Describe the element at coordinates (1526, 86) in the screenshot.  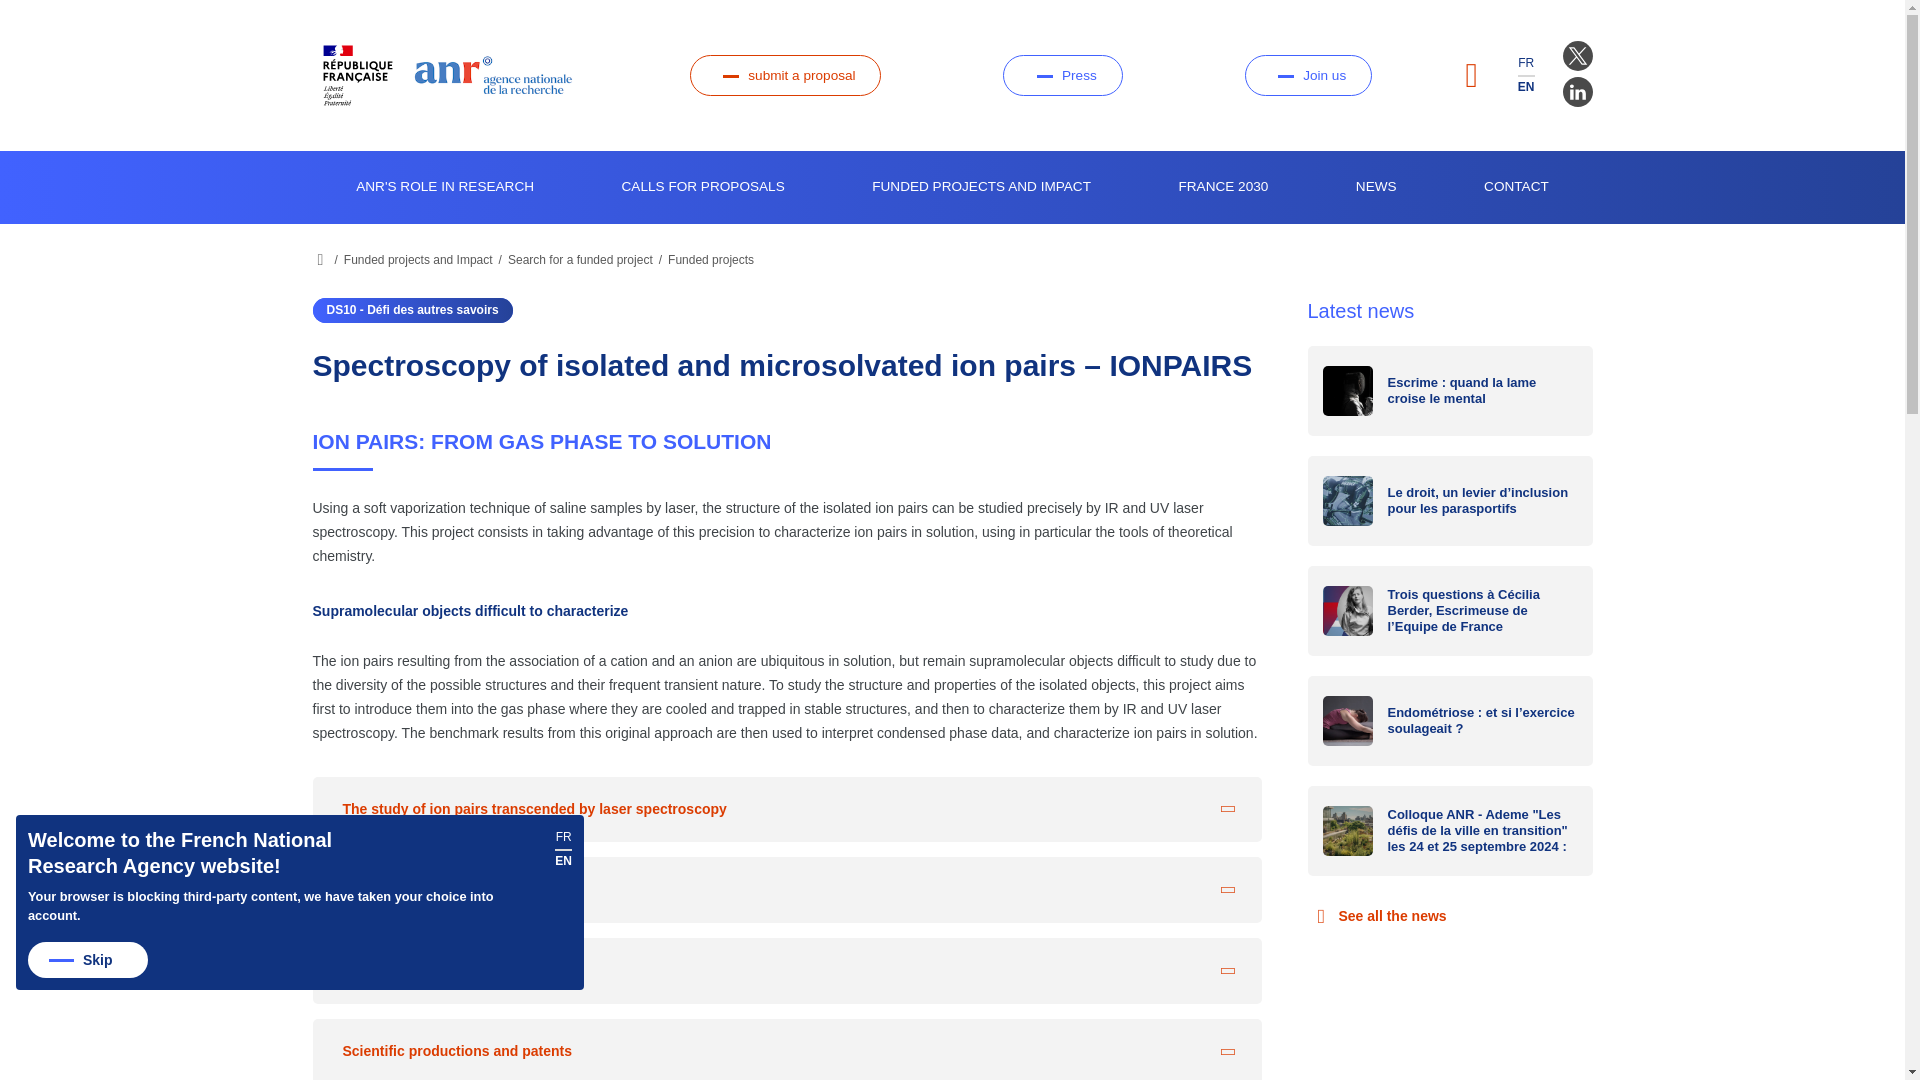
I see `EN` at that location.